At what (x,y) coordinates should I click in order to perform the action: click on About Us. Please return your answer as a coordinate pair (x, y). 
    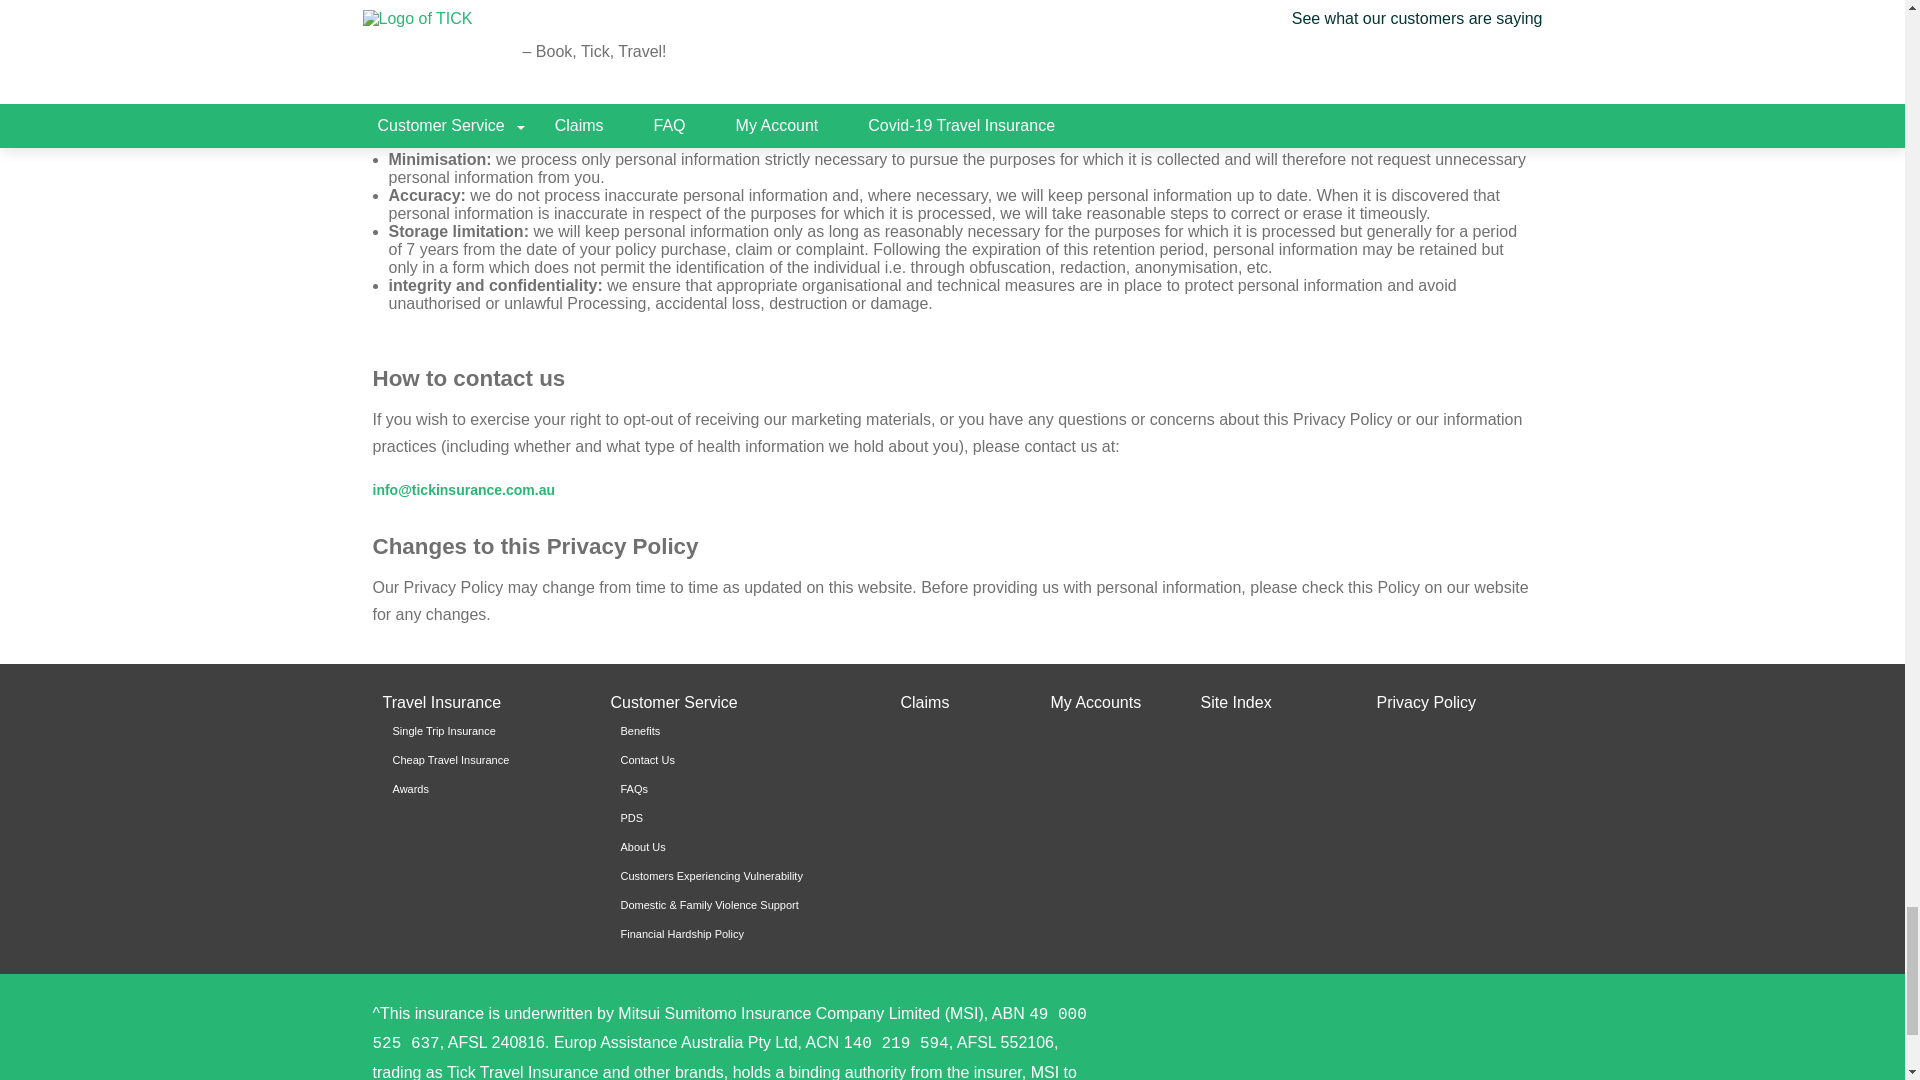
    Looking at the image, I should click on (740, 848).